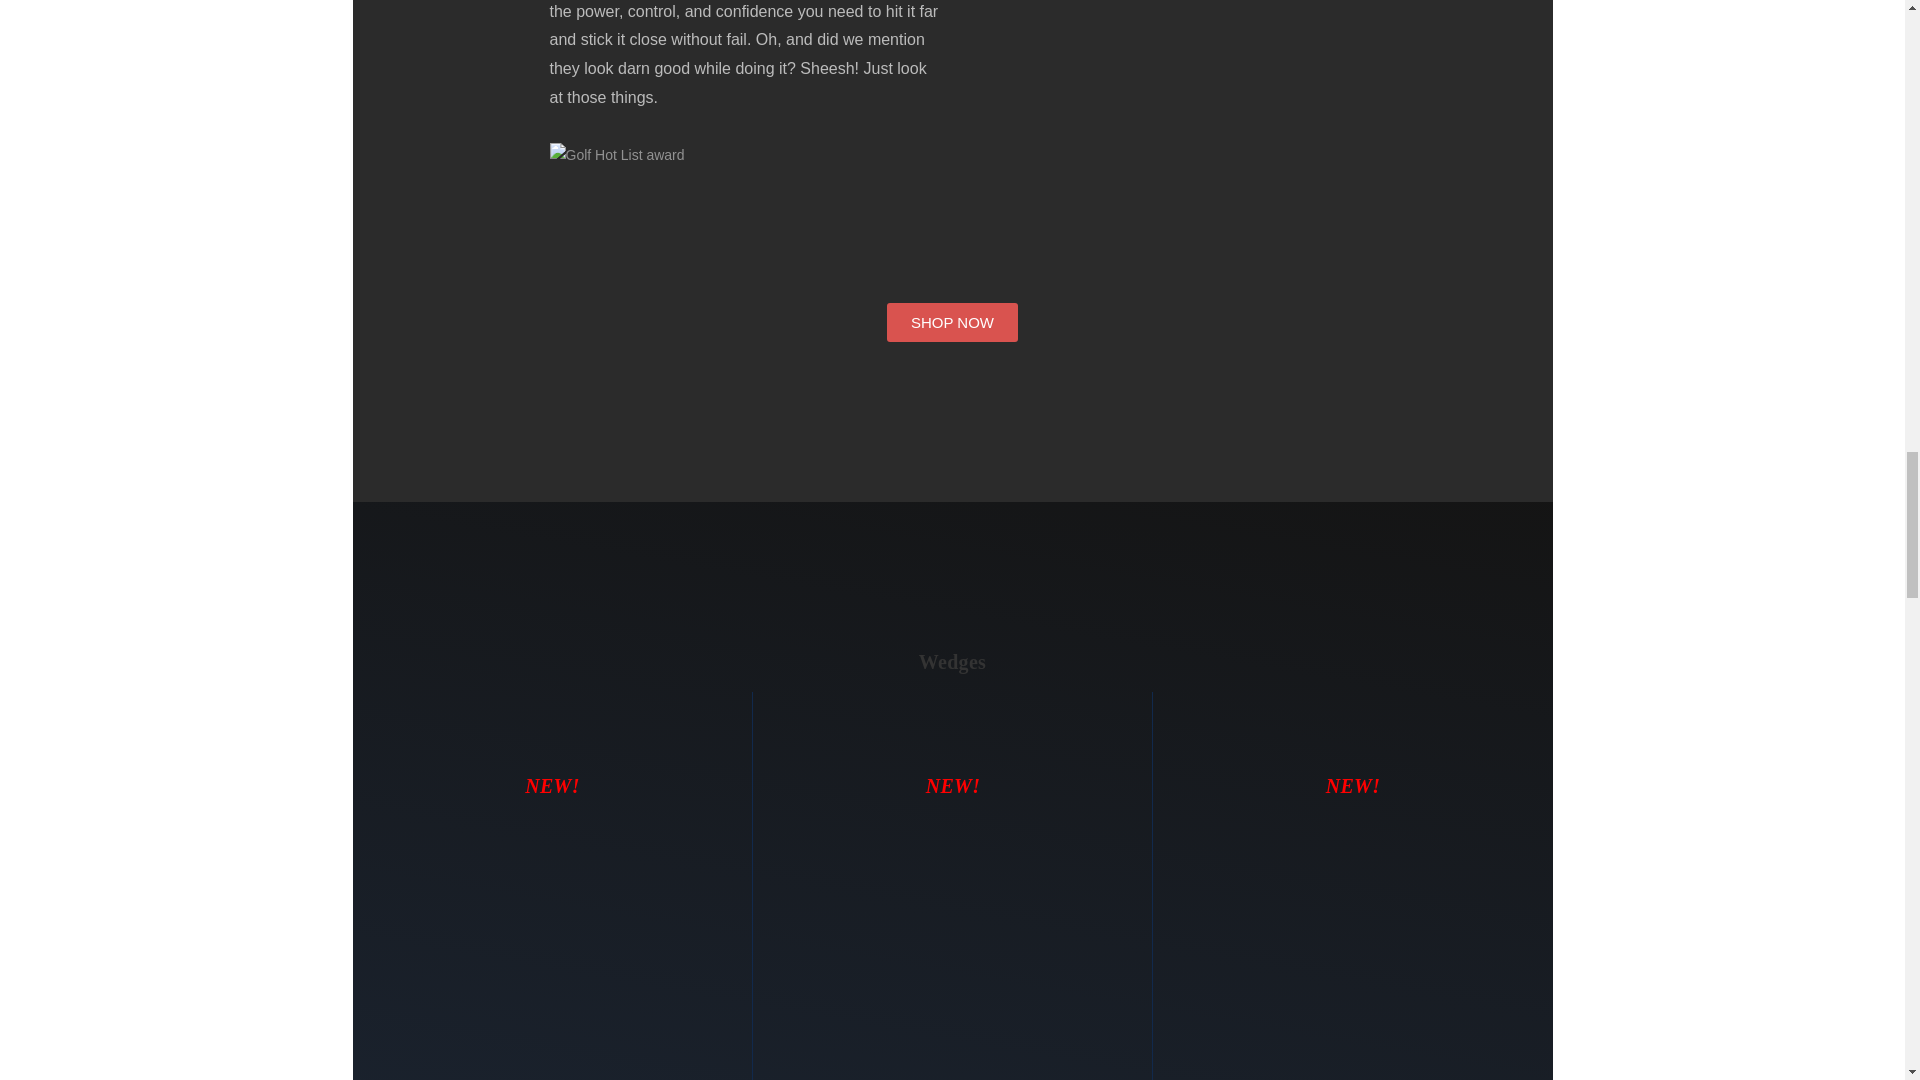  I want to click on SHOP NOW, so click(952, 322).